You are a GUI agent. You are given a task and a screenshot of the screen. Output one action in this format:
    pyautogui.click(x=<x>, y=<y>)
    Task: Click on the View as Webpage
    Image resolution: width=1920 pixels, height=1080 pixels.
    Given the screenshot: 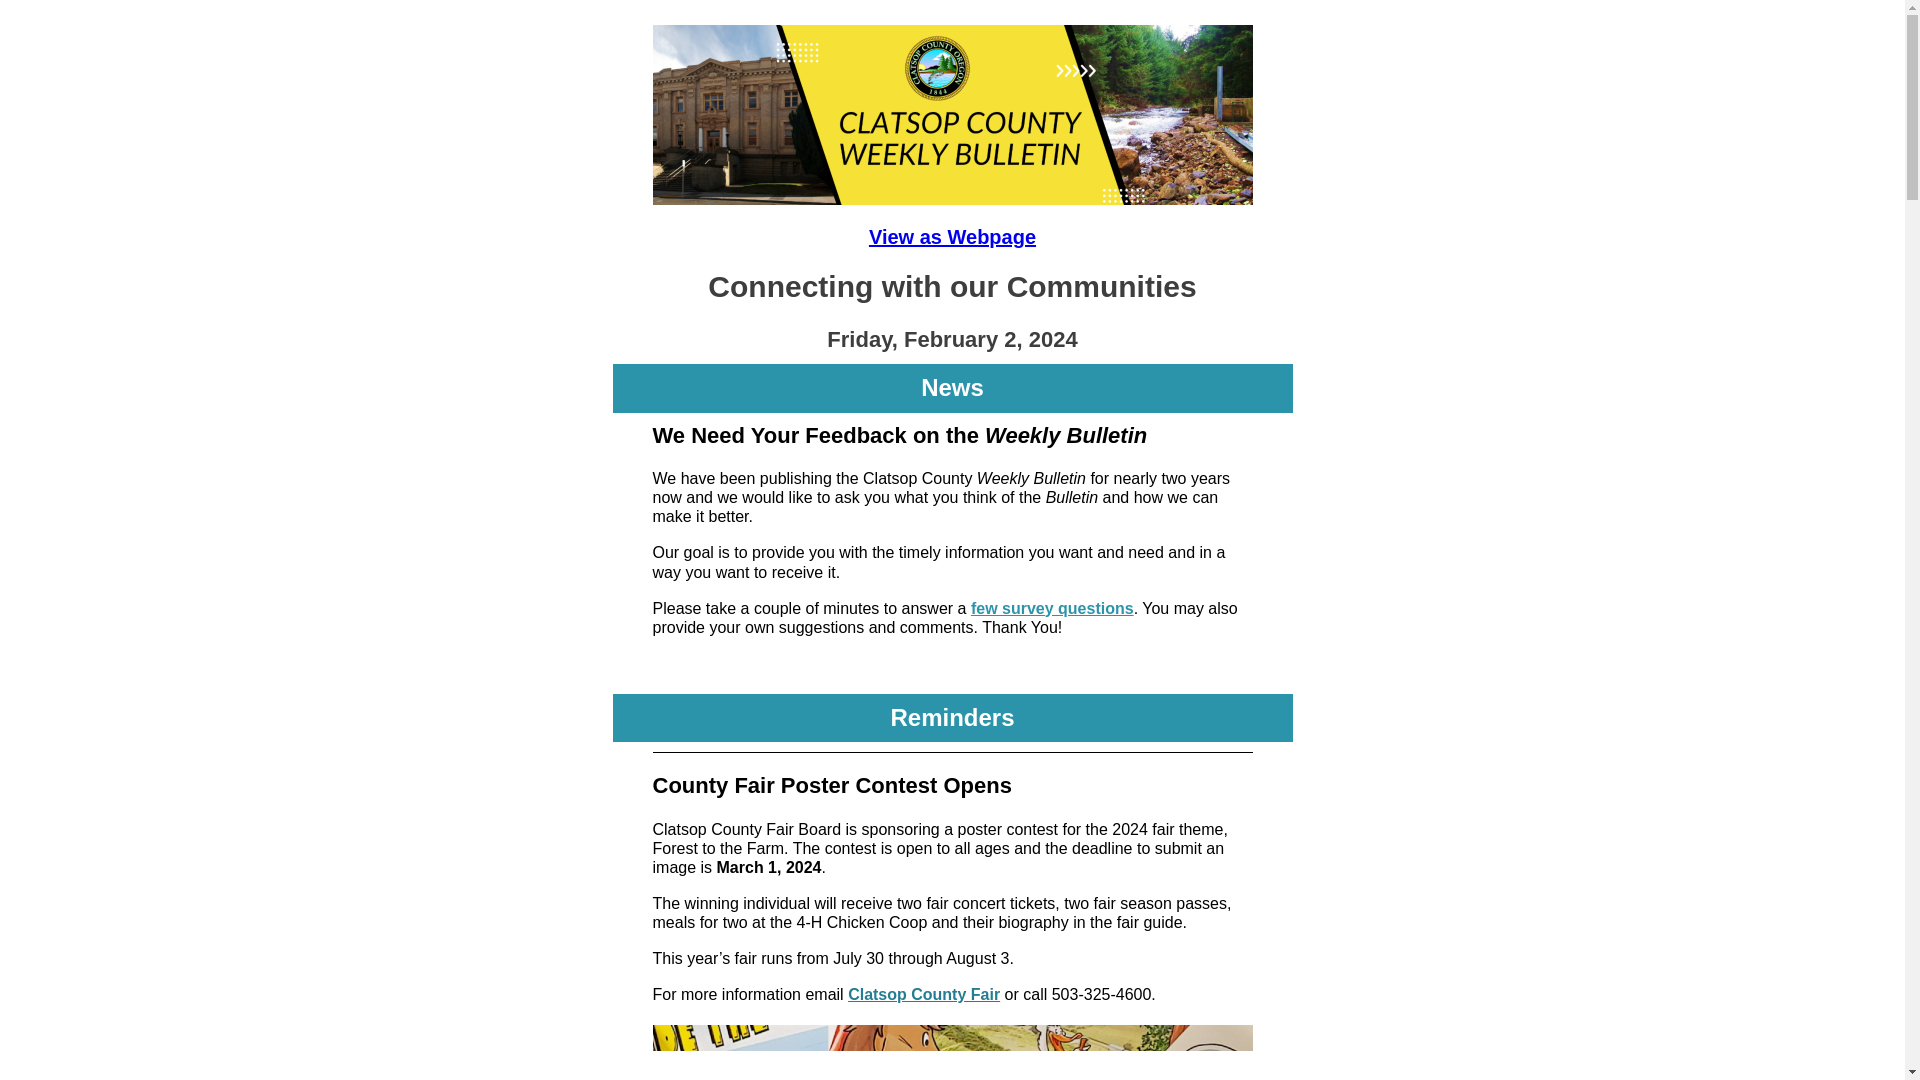 What is the action you would take?
    pyautogui.click(x=952, y=236)
    